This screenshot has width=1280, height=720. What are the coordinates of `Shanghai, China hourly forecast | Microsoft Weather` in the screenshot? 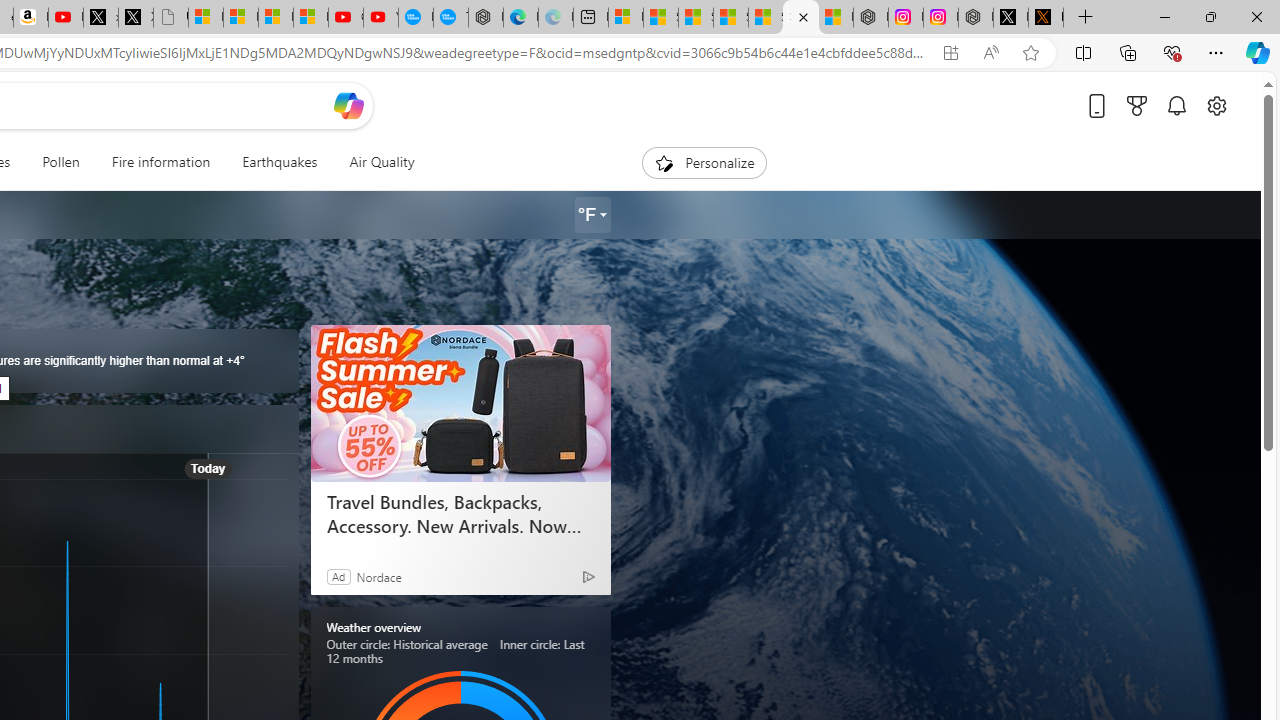 It's located at (695, 18).